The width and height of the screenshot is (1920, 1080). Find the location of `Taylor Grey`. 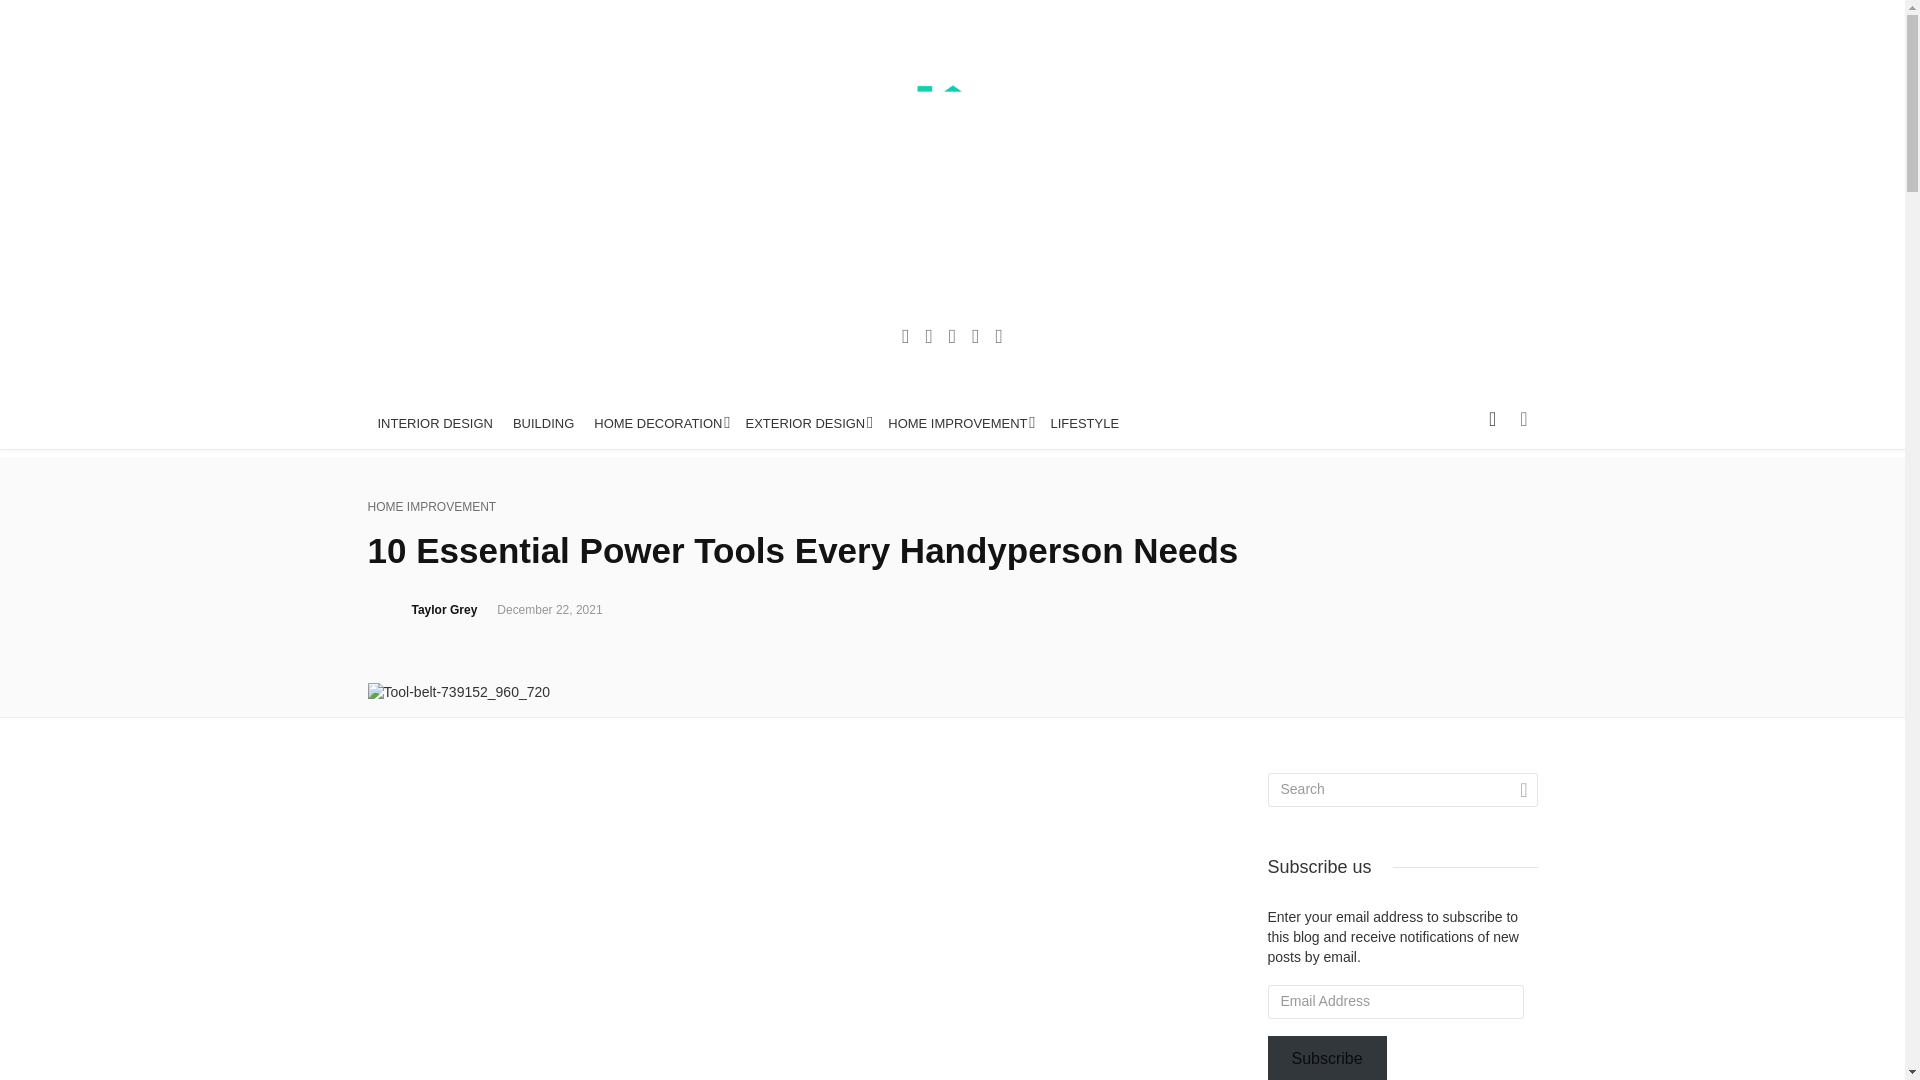

Taylor Grey is located at coordinates (445, 609).